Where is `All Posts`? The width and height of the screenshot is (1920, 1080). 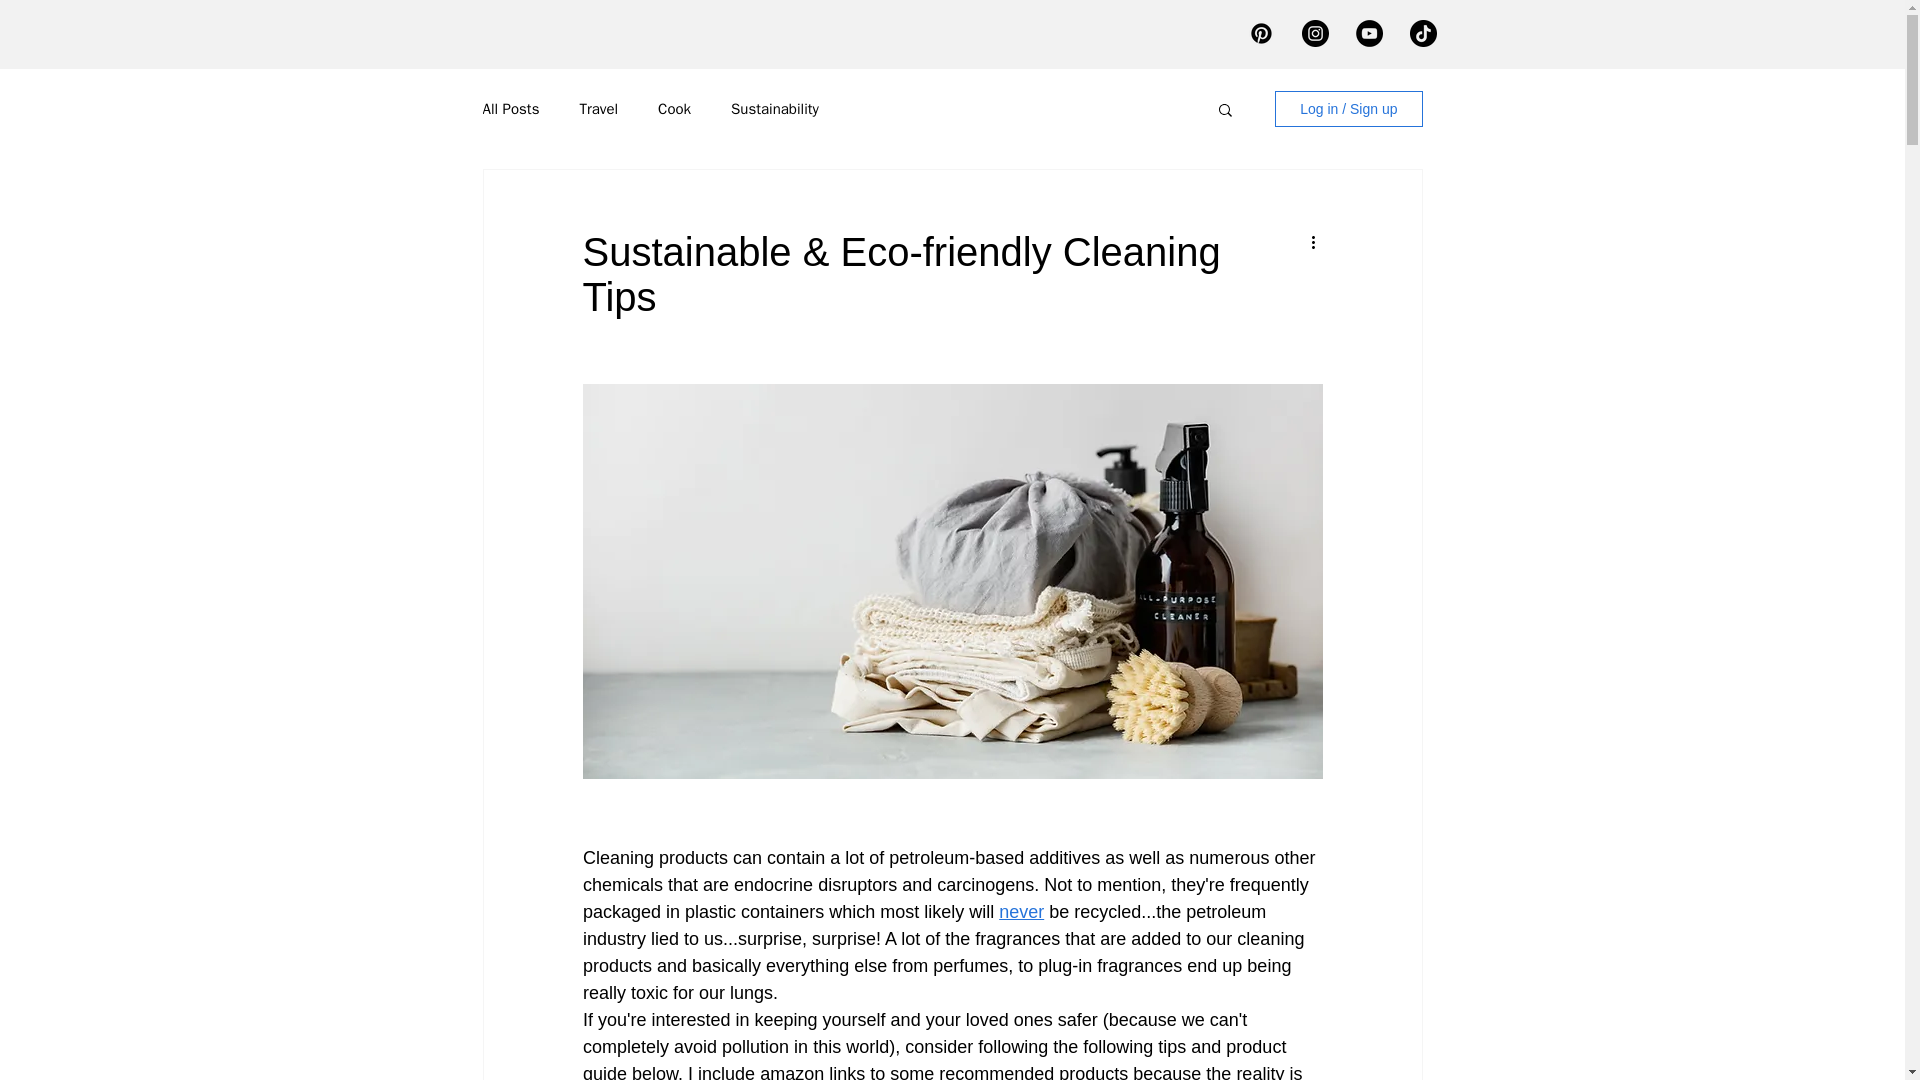
All Posts is located at coordinates (510, 109).